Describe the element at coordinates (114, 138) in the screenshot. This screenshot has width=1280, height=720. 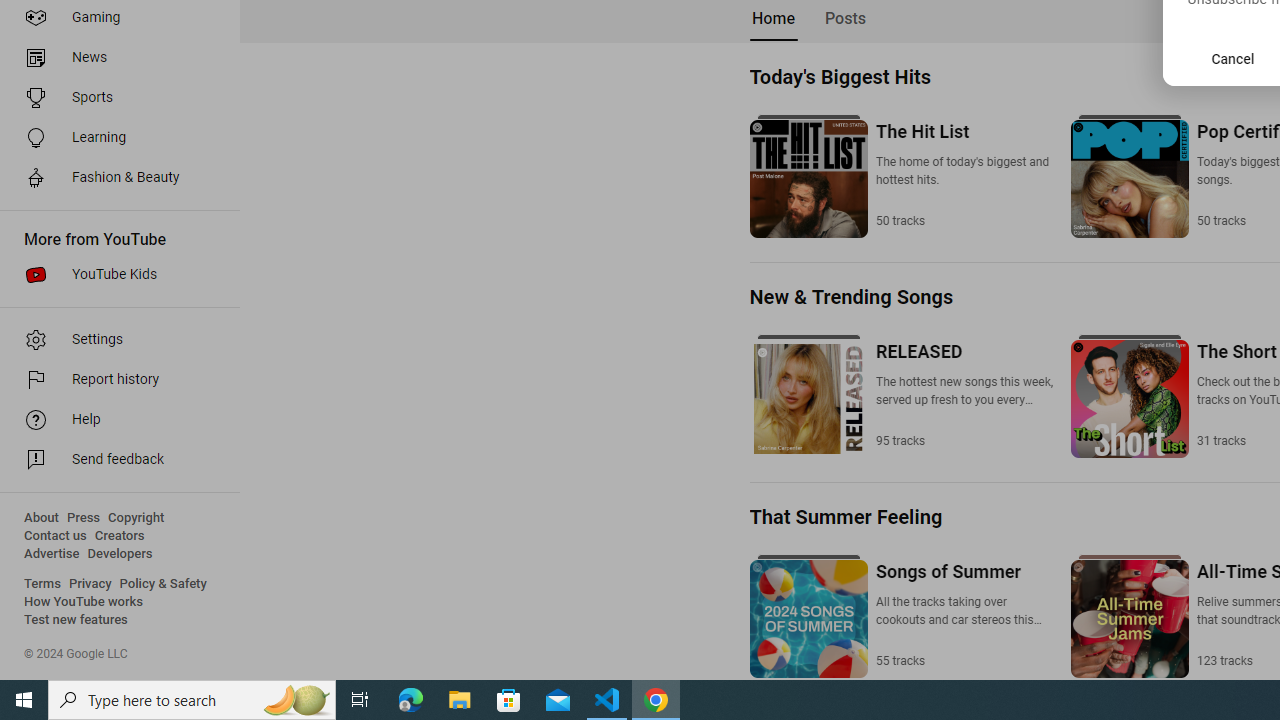
I see `Learning` at that location.